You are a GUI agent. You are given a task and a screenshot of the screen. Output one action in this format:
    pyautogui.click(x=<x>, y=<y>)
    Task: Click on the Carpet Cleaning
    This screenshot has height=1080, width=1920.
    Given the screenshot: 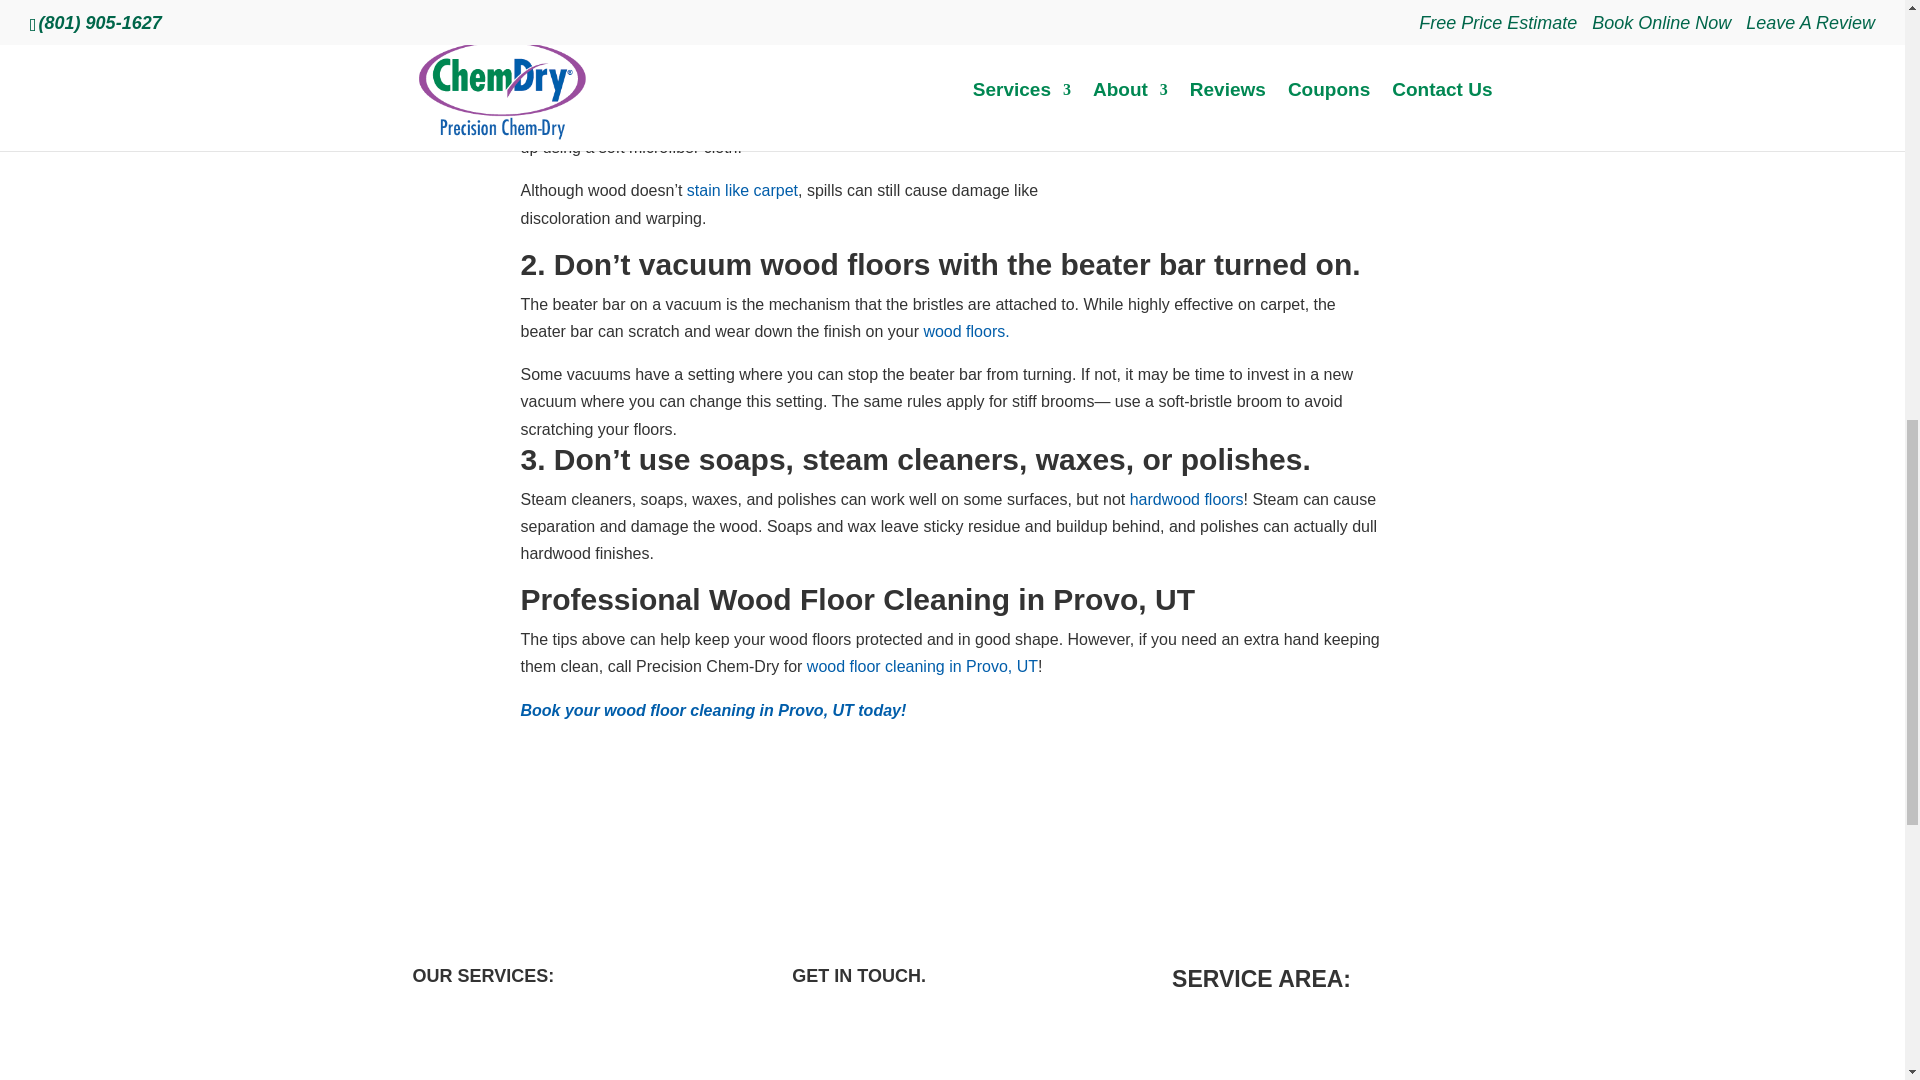 What is the action you would take?
    pyautogui.click(x=497, y=1006)
    